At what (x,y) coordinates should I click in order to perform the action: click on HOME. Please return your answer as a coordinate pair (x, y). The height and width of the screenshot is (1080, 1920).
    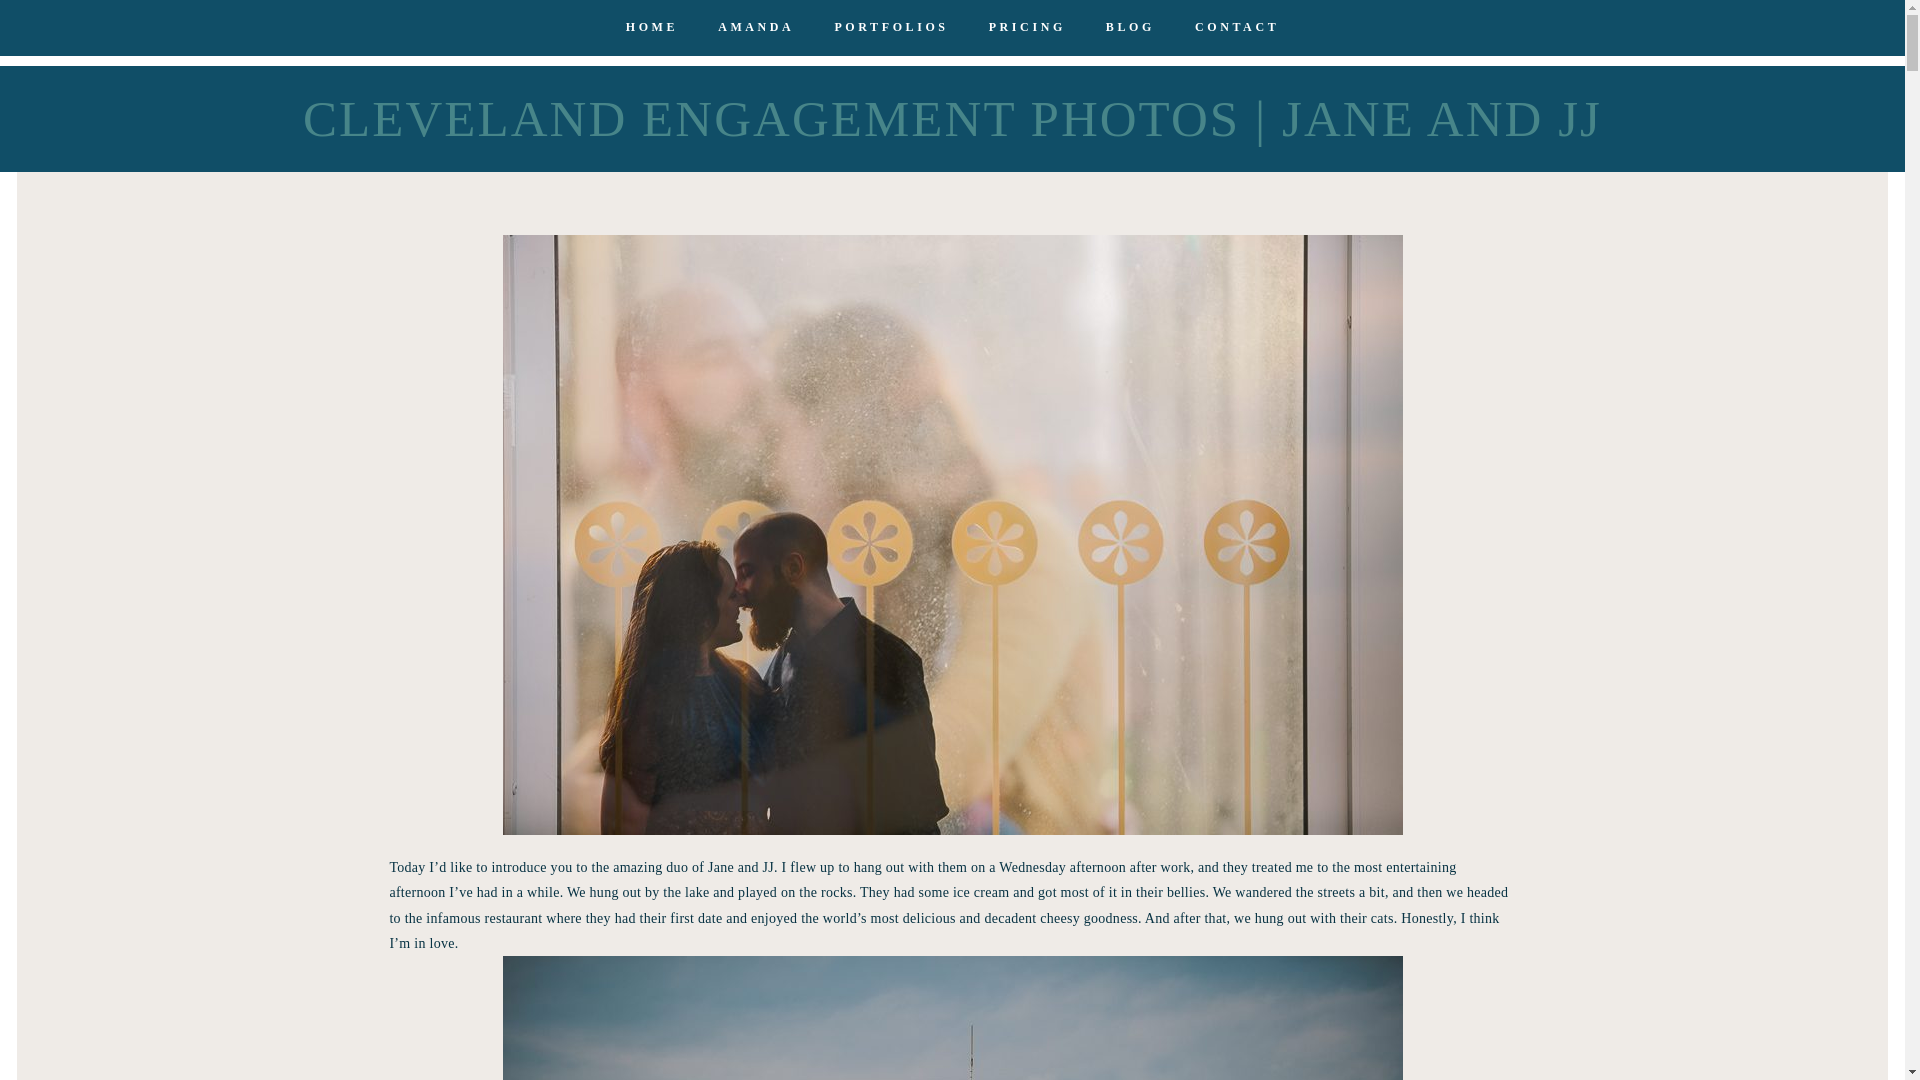
    Looking at the image, I should click on (651, 26).